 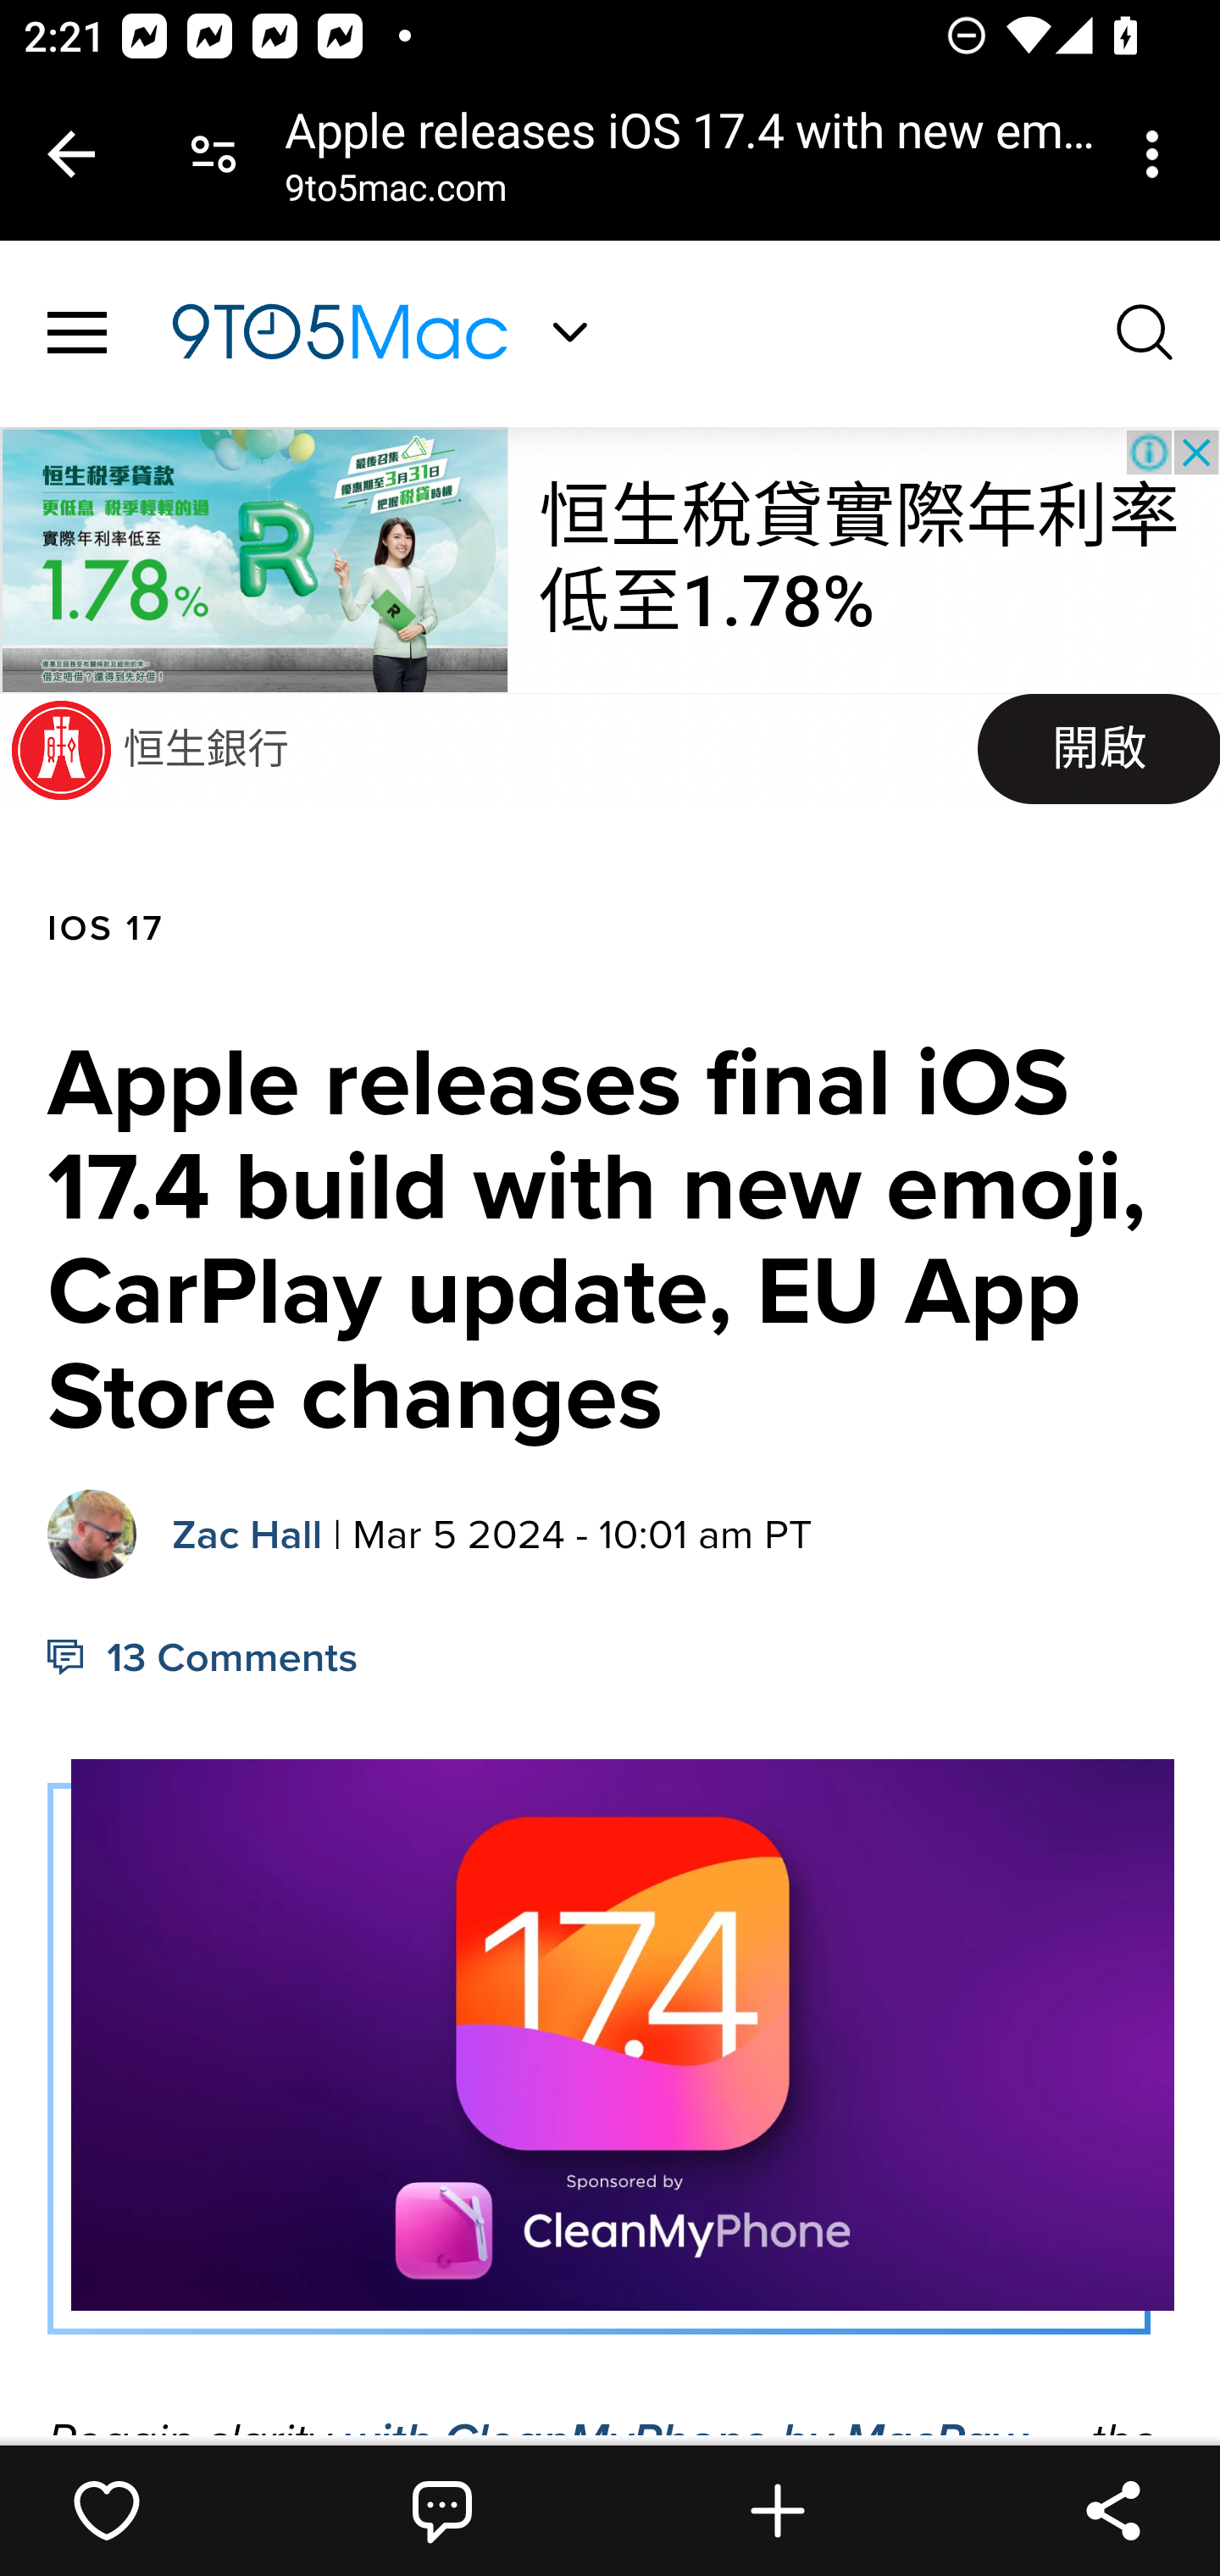 What do you see at coordinates (1145, 330) in the screenshot?
I see `Toggle search form` at bounding box center [1145, 330].